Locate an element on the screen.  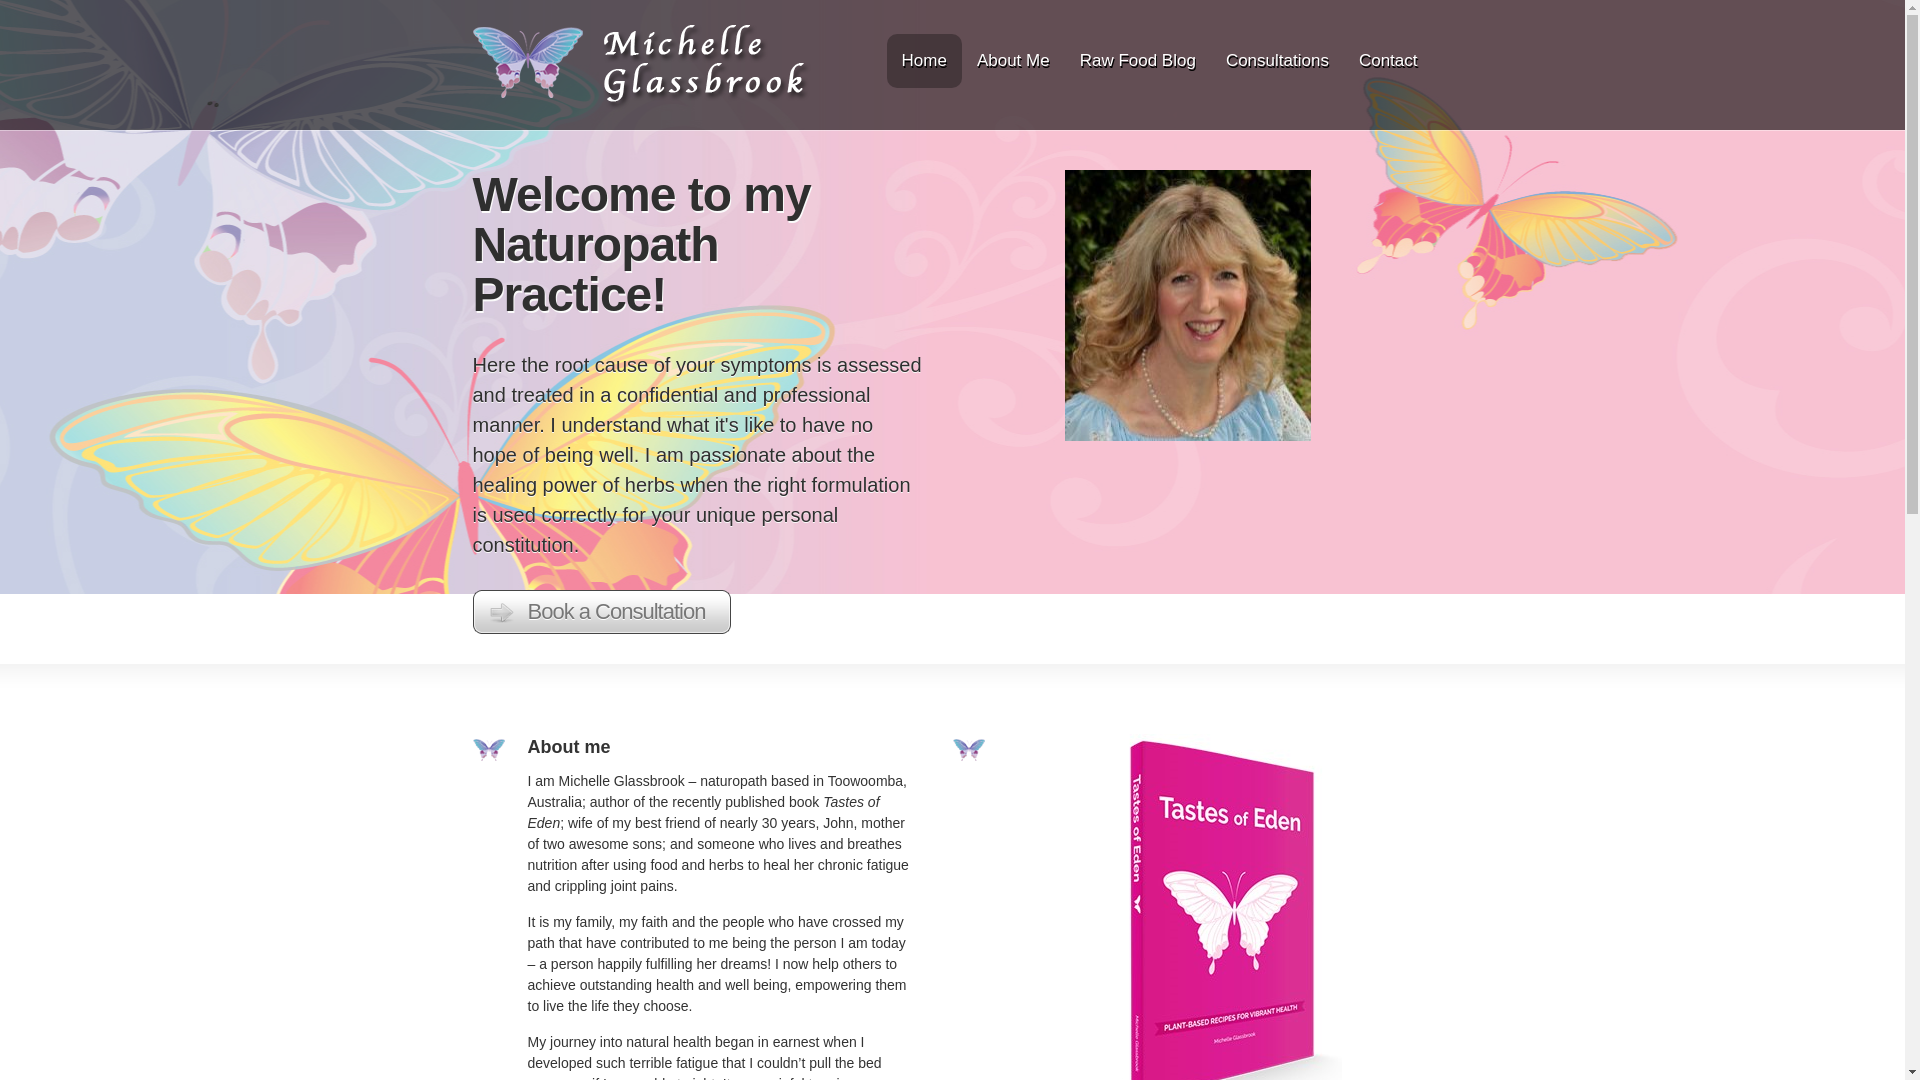
Home is located at coordinates (924, 61).